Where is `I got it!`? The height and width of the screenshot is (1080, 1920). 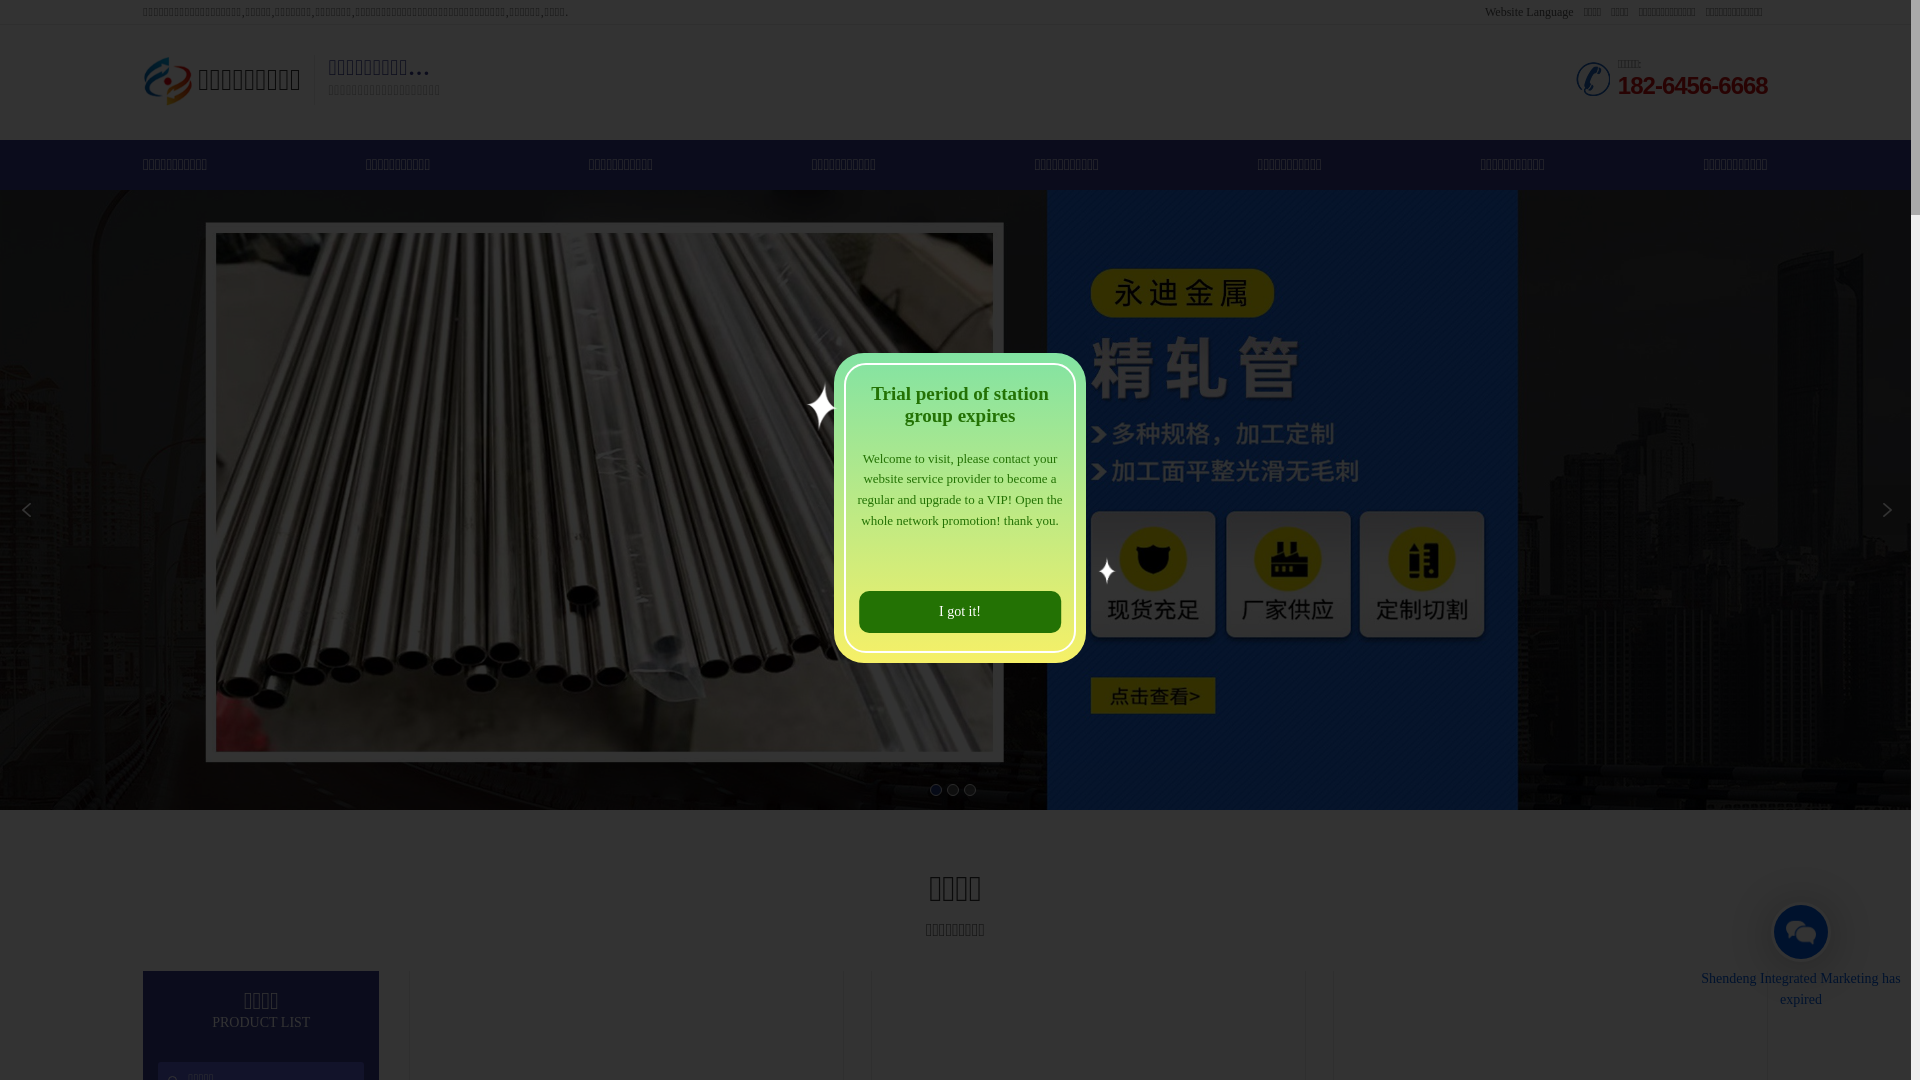
I got it! is located at coordinates (960, 612).